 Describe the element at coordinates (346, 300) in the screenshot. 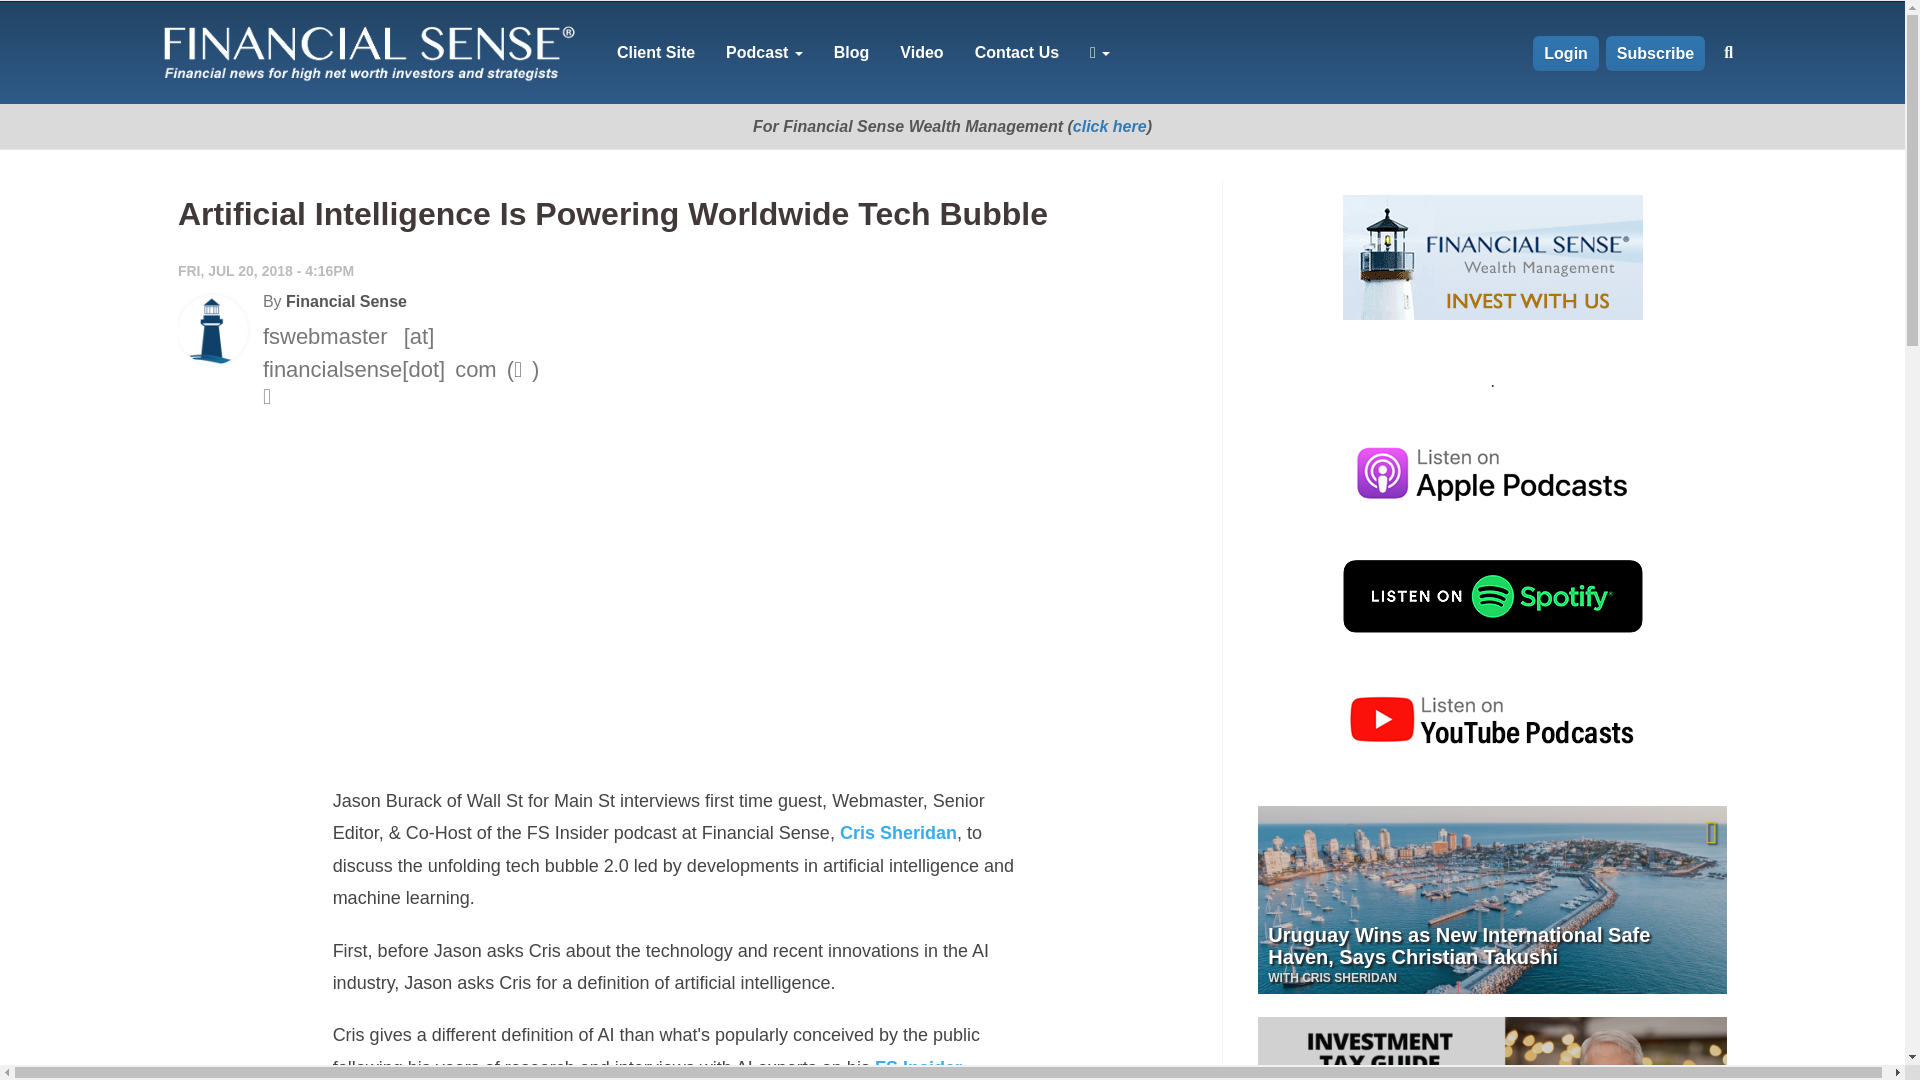

I see `View profile.` at that location.